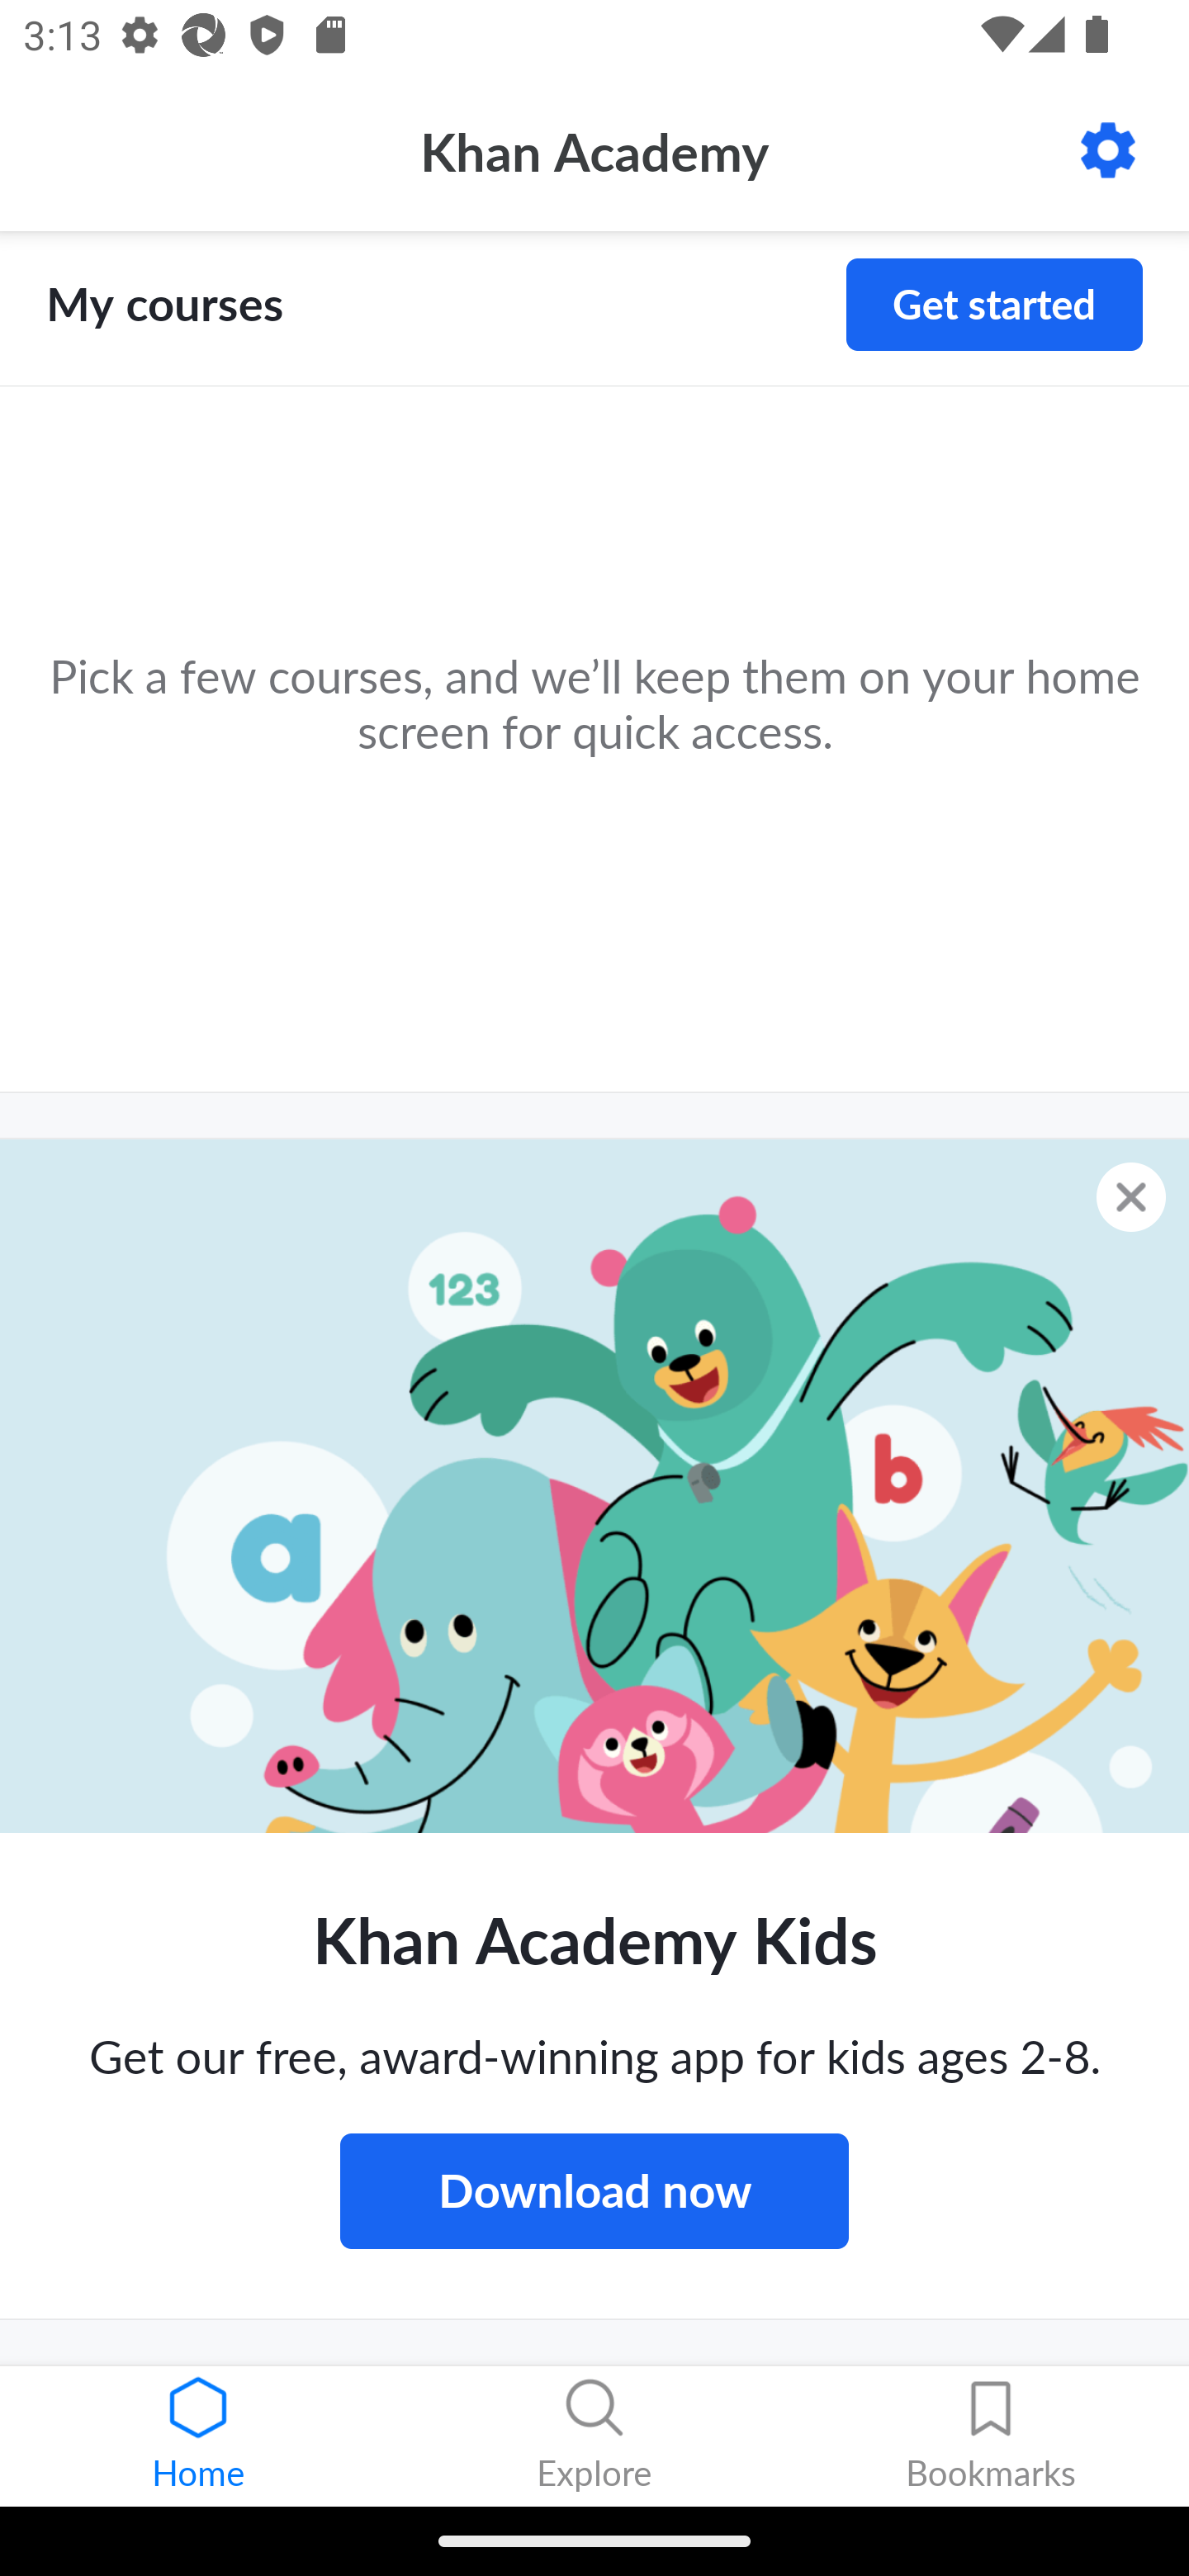 The width and height of the screenshot is (1189, 2576). Describe the element at coordinates (594, 2190) in the screenshot. I see `Download now` at that location.